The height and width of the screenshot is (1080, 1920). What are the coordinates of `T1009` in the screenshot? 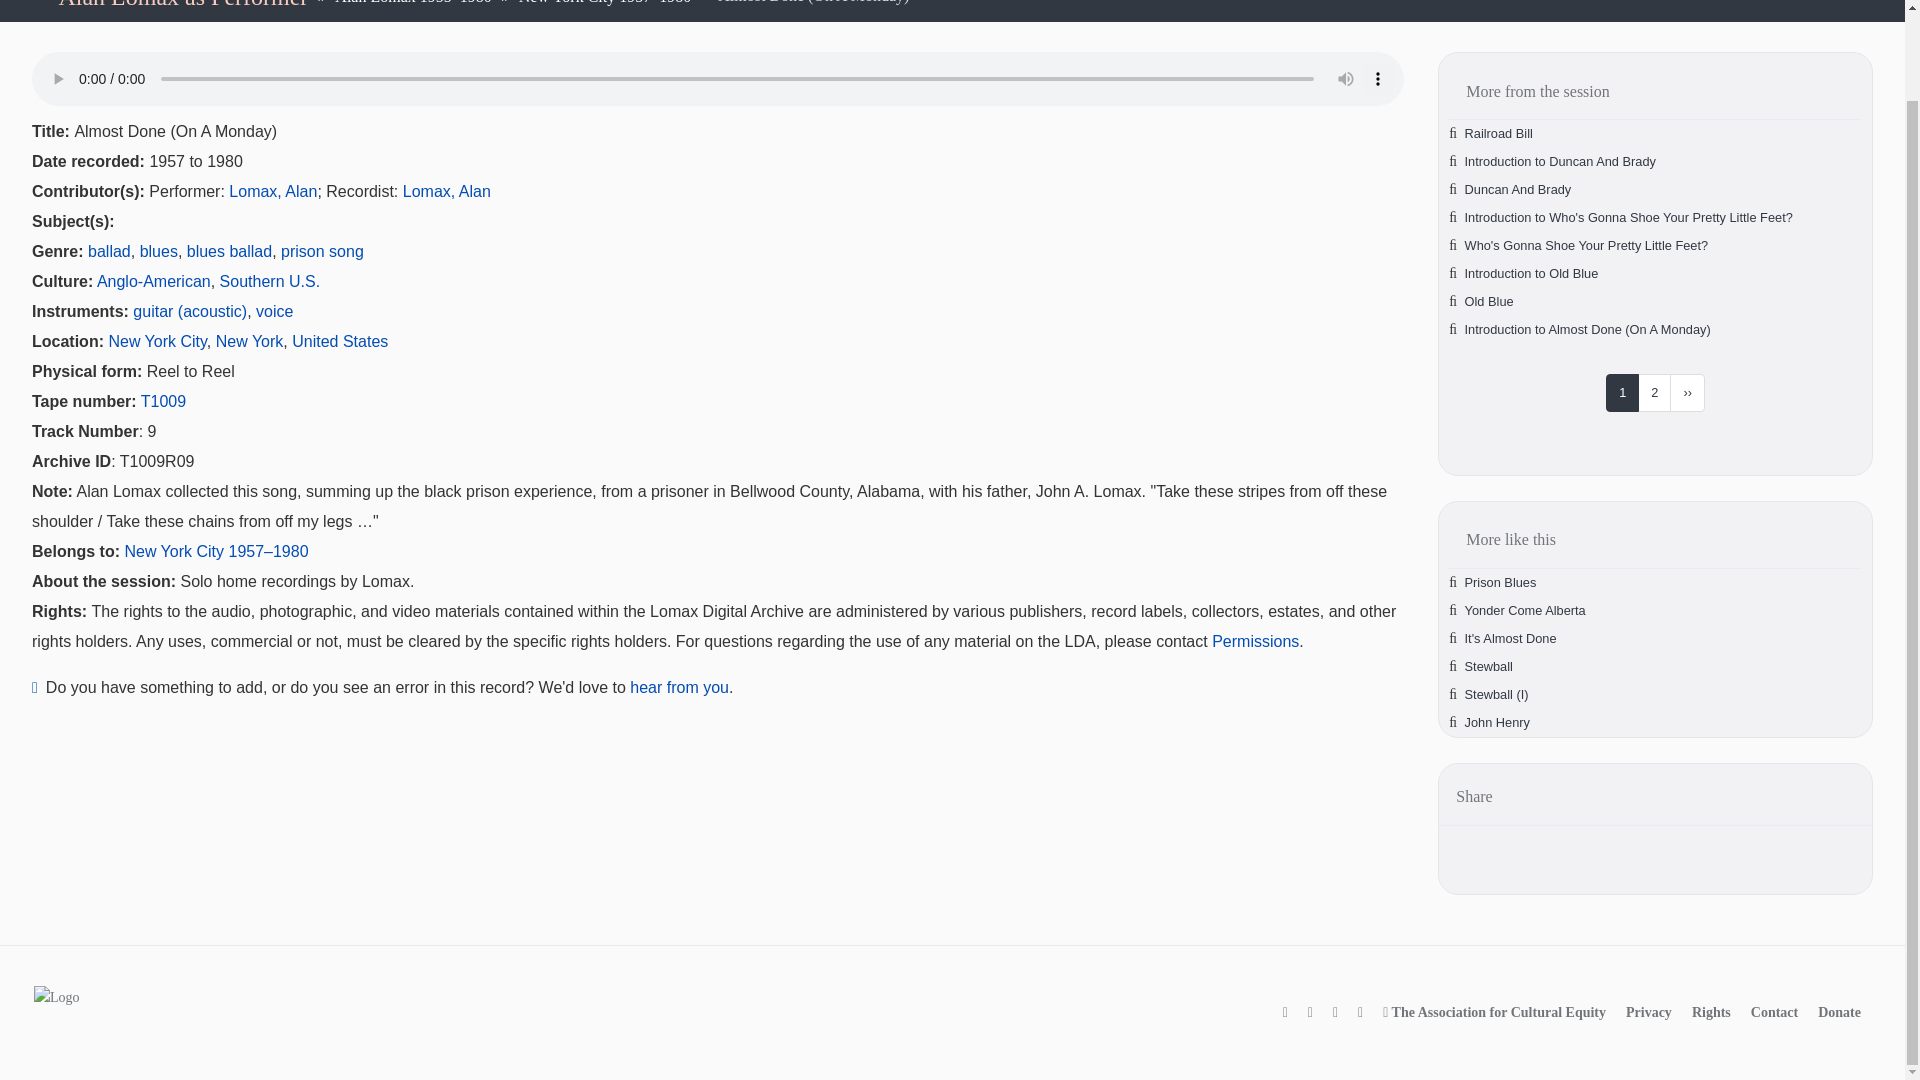 It's located at (163, 402).